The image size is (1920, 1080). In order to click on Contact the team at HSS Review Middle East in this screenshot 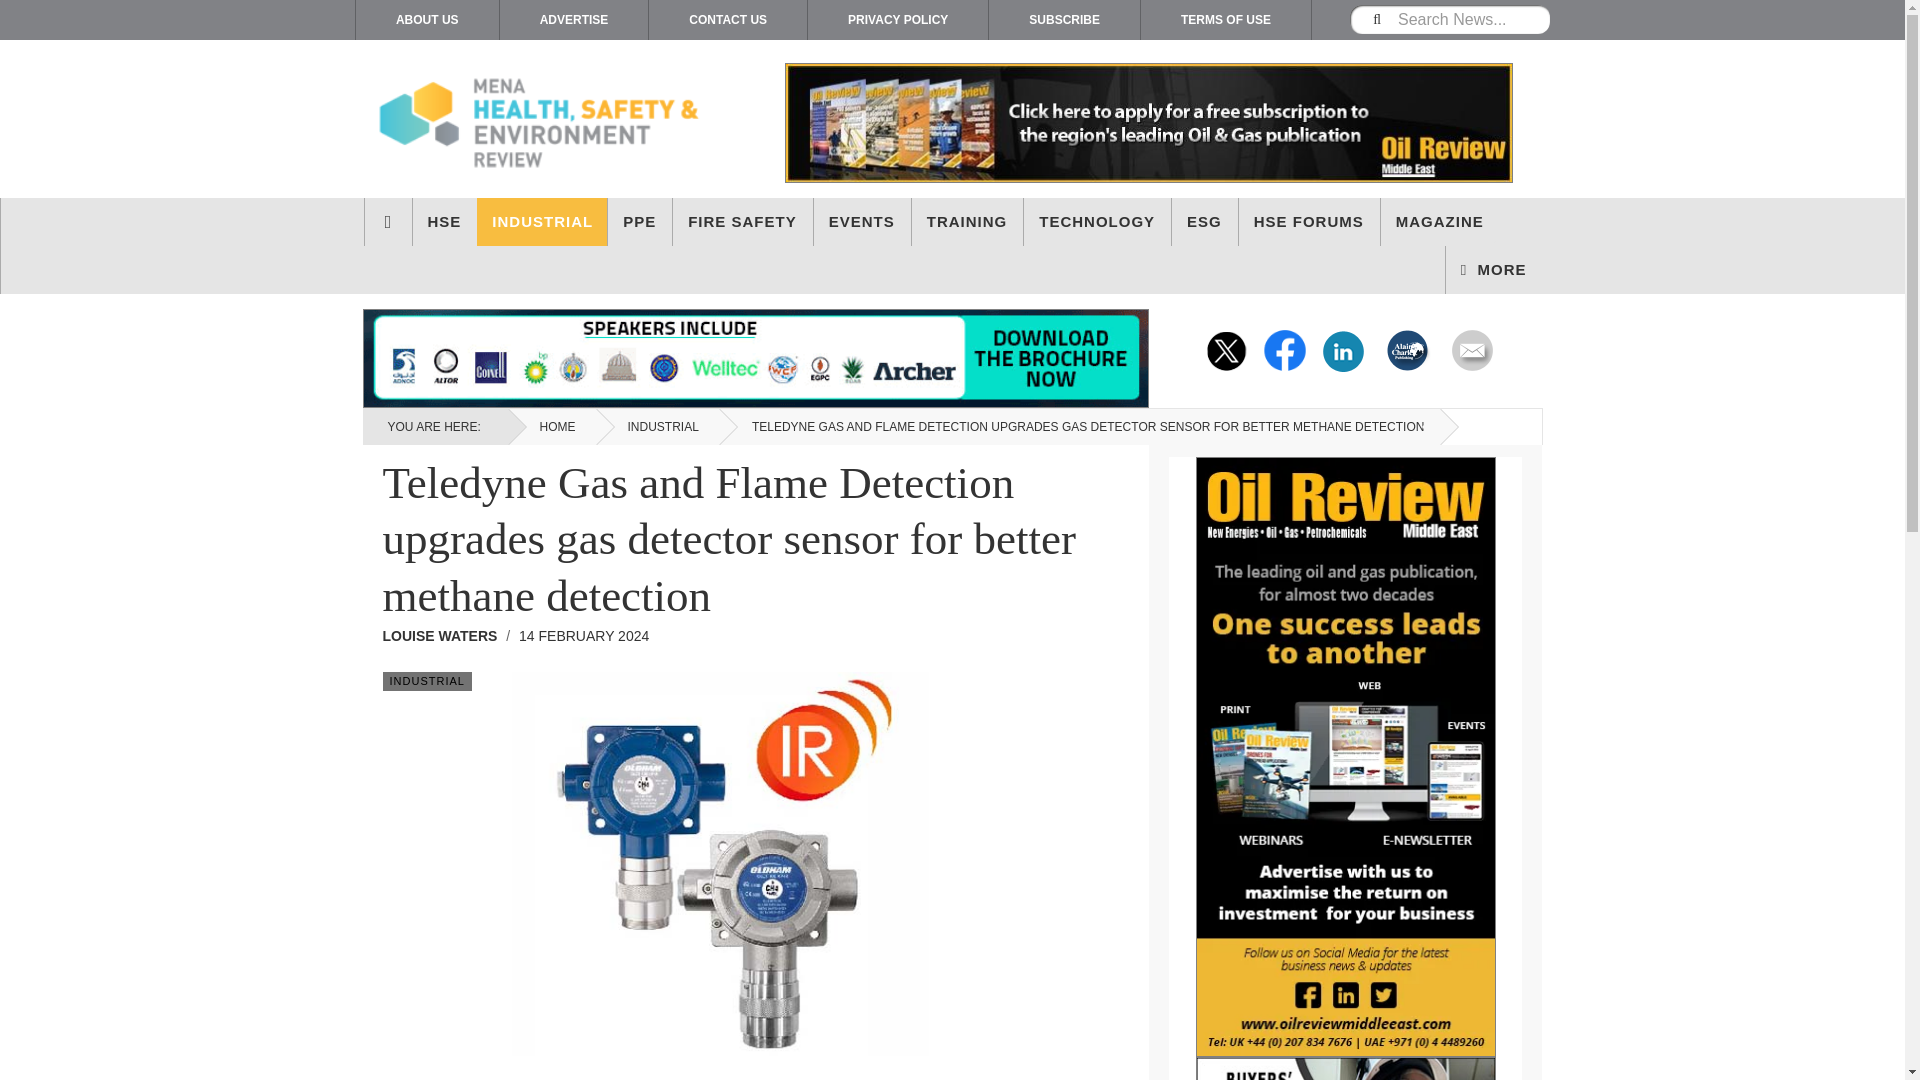, I will do `click(1469, 350)`.